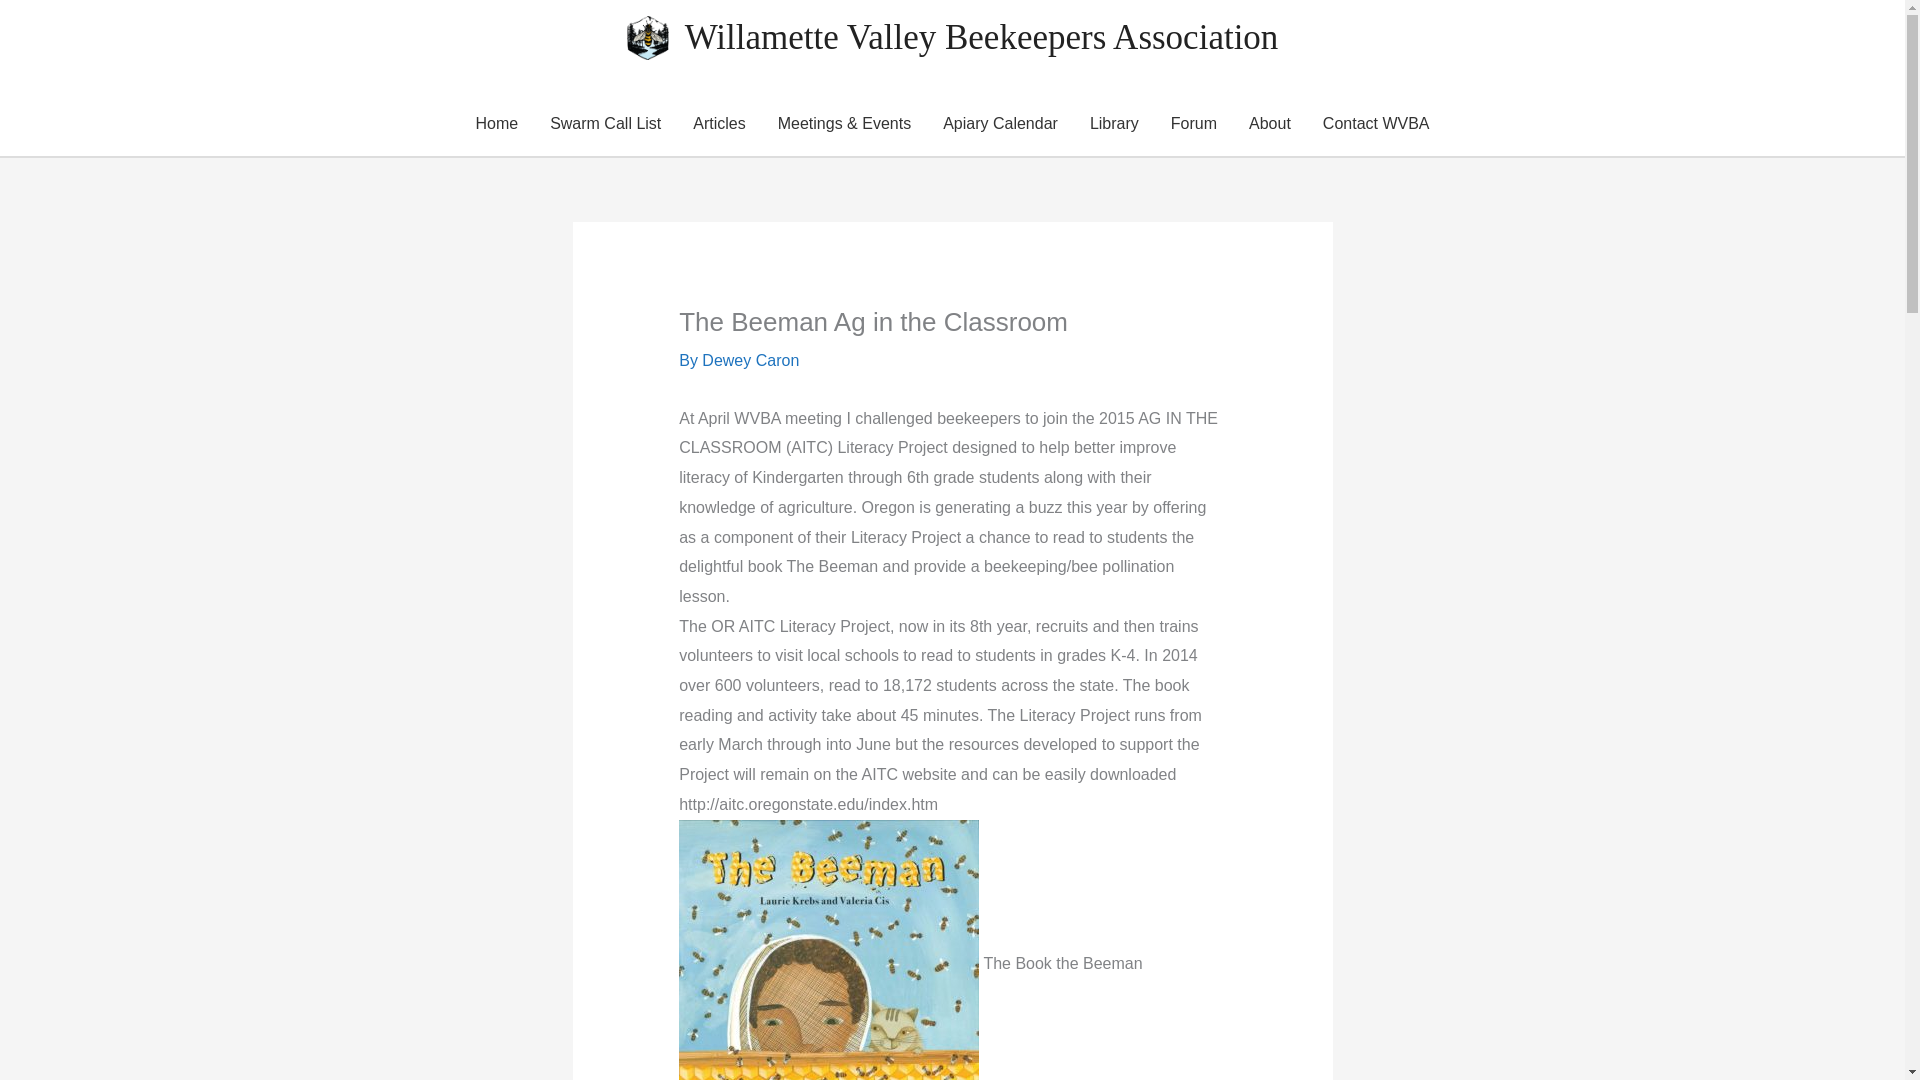 This screenshot has height=1080, width=1920. What do you see at coordinates (982, 38) in the screenshot?
I see `Willamette Valley Beekeepers Association` at bounding box center [982, 38].